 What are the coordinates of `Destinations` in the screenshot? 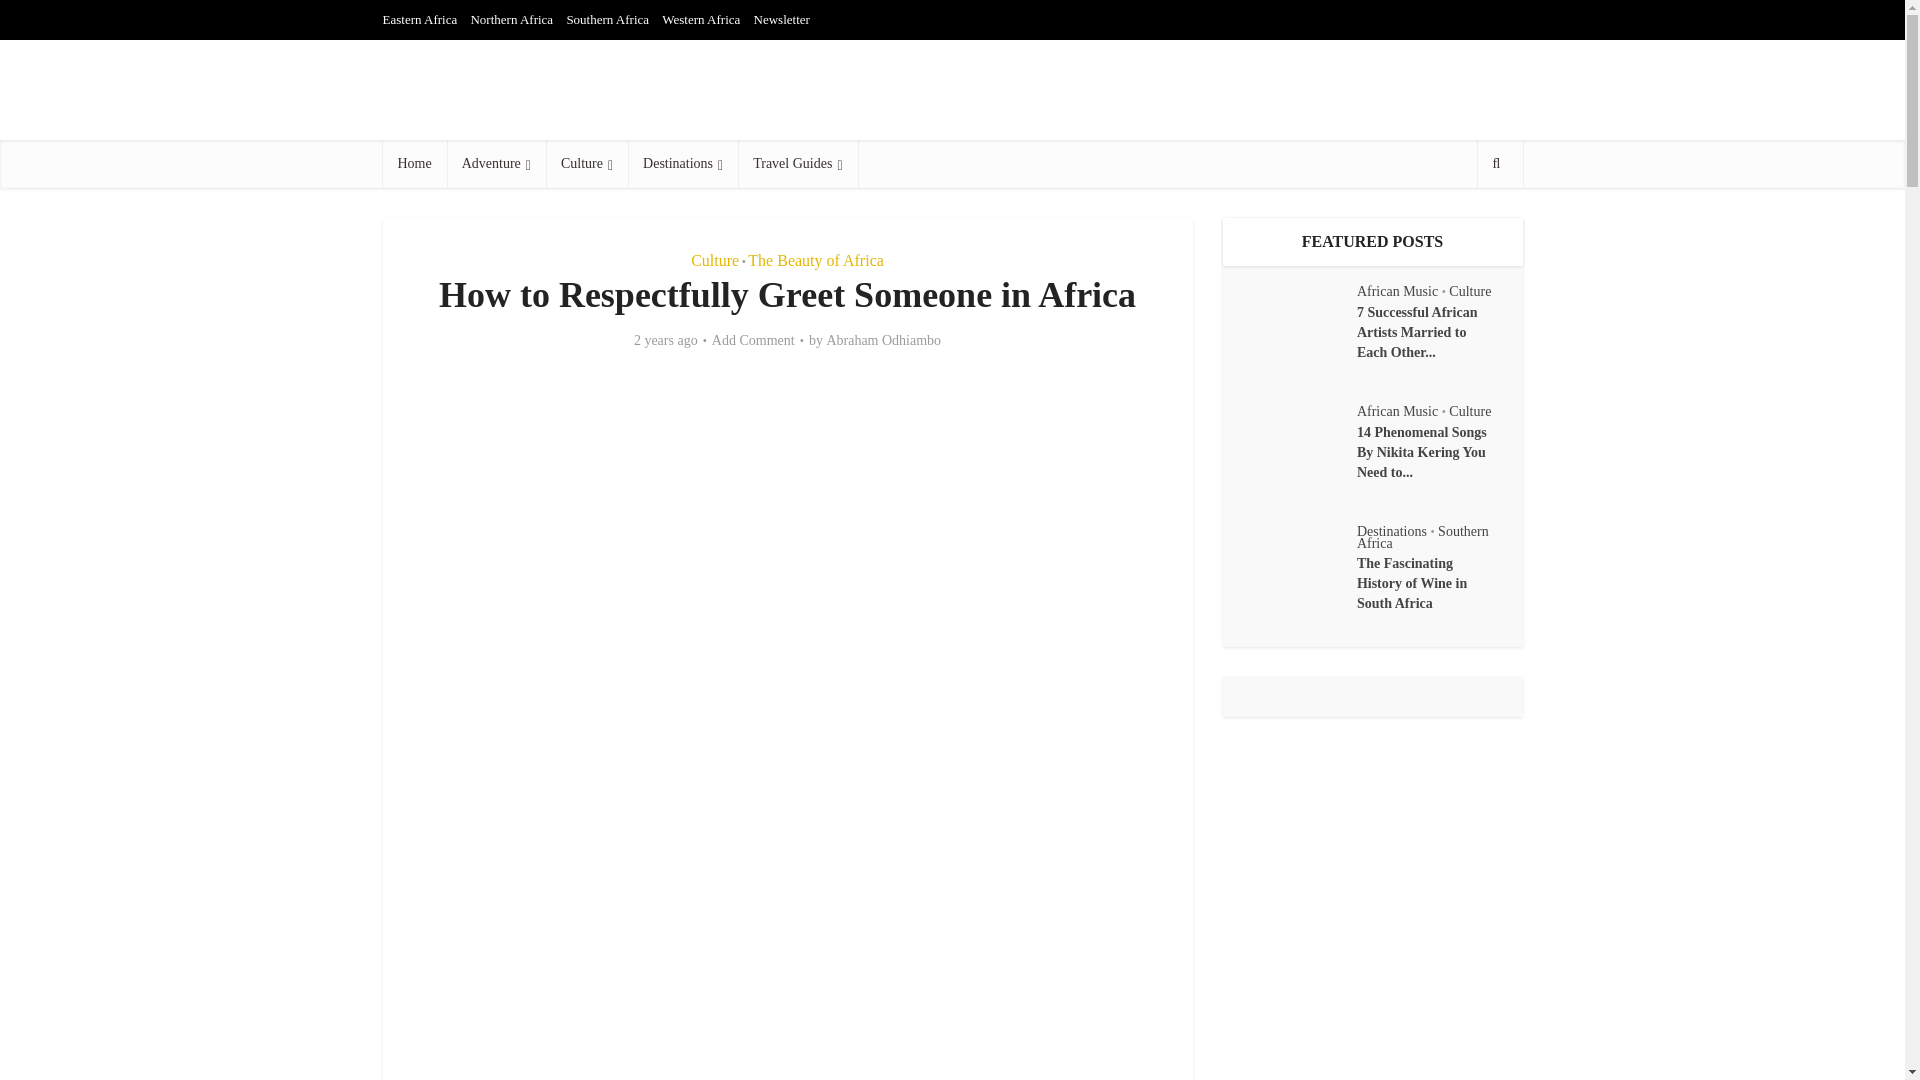 It's located at (682, 164).